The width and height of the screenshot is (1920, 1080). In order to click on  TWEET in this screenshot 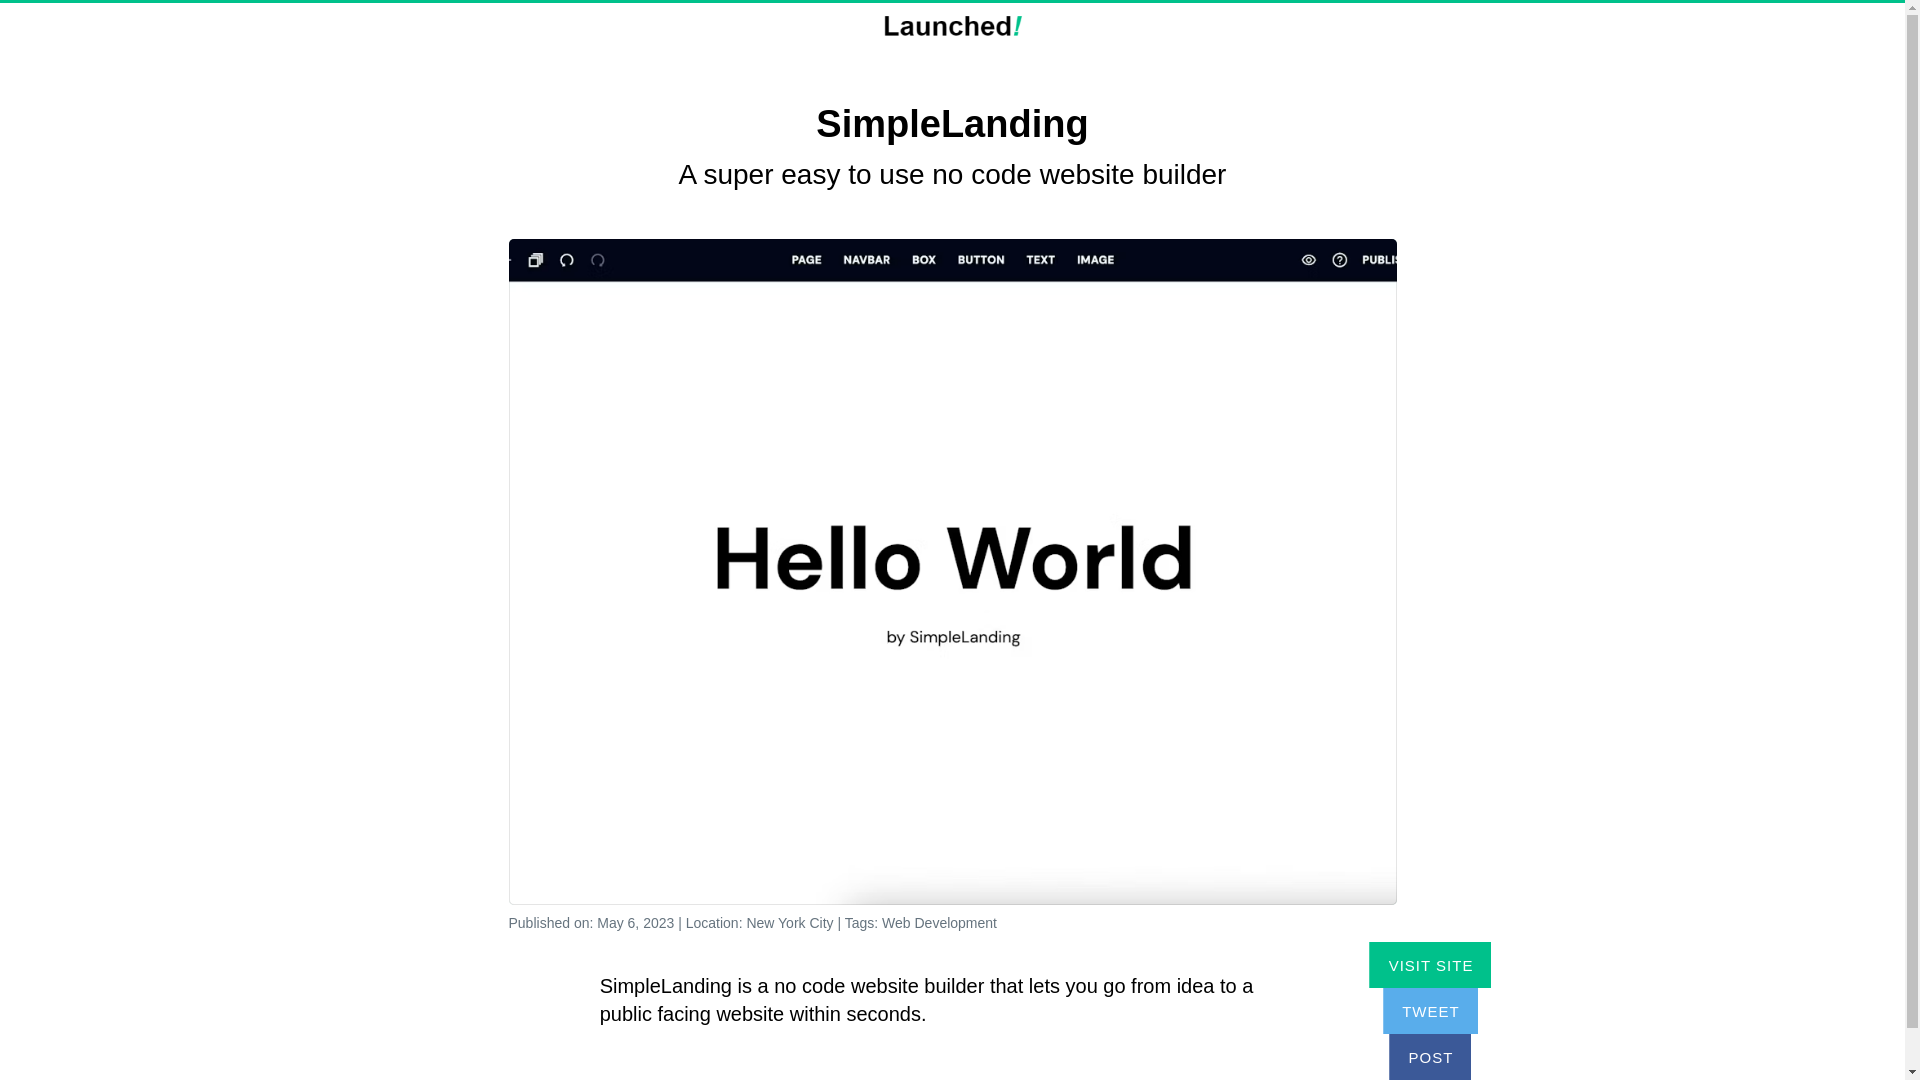, I will do `click(1429, 1010)`.